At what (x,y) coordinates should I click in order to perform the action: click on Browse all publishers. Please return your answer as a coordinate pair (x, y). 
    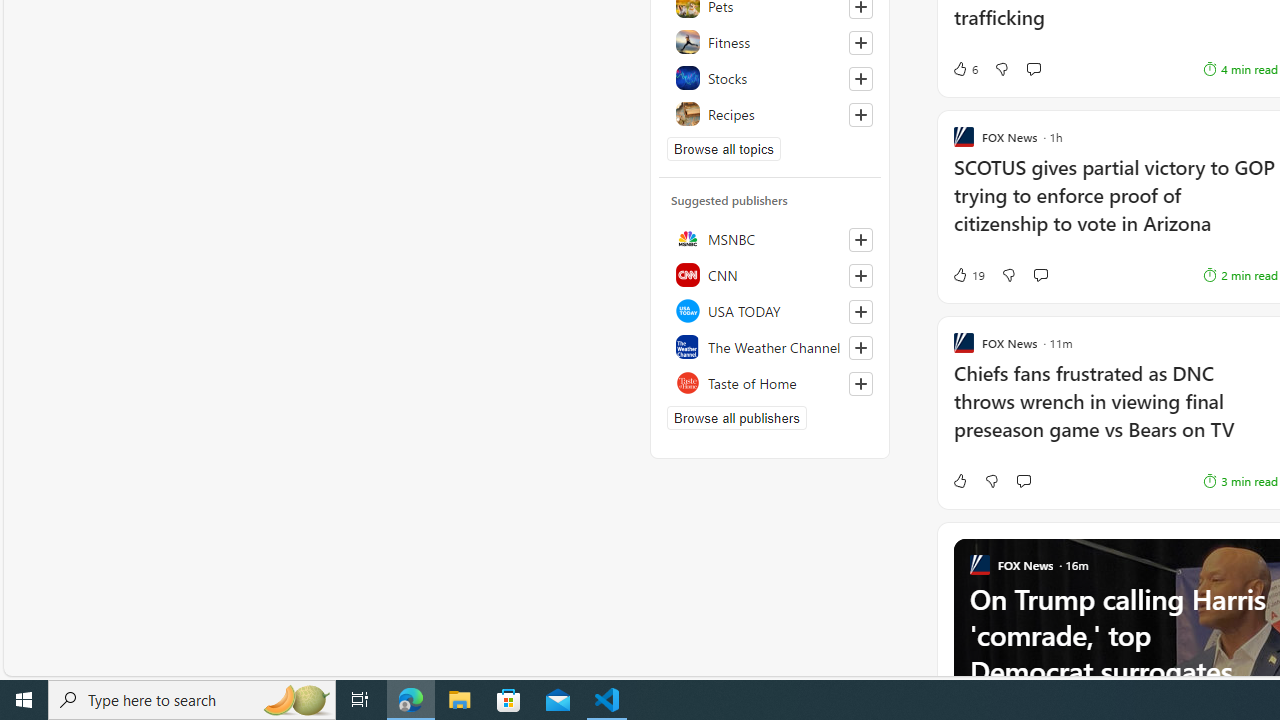
    Looking at the image, I should click on (736, 418).